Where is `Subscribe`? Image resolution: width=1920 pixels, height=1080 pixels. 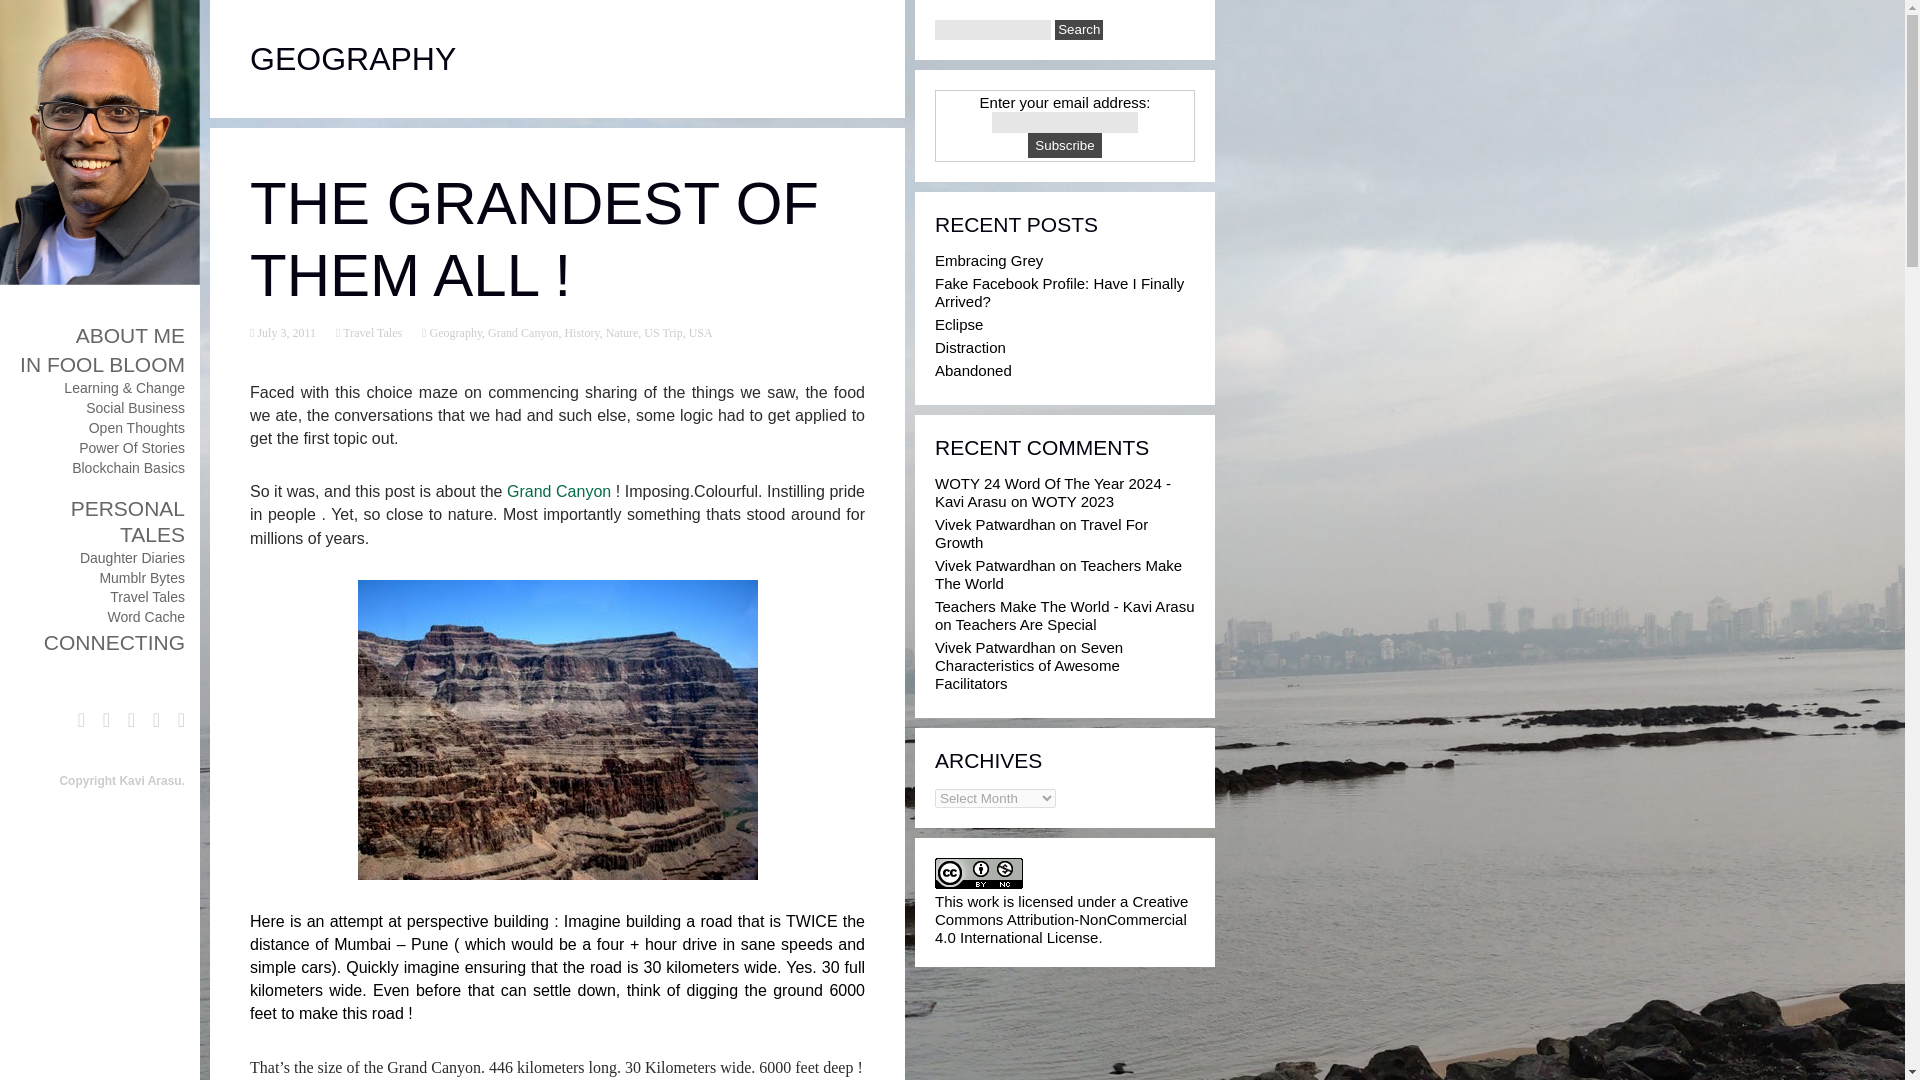 Subscribe is located at coordinates (1064, 144).